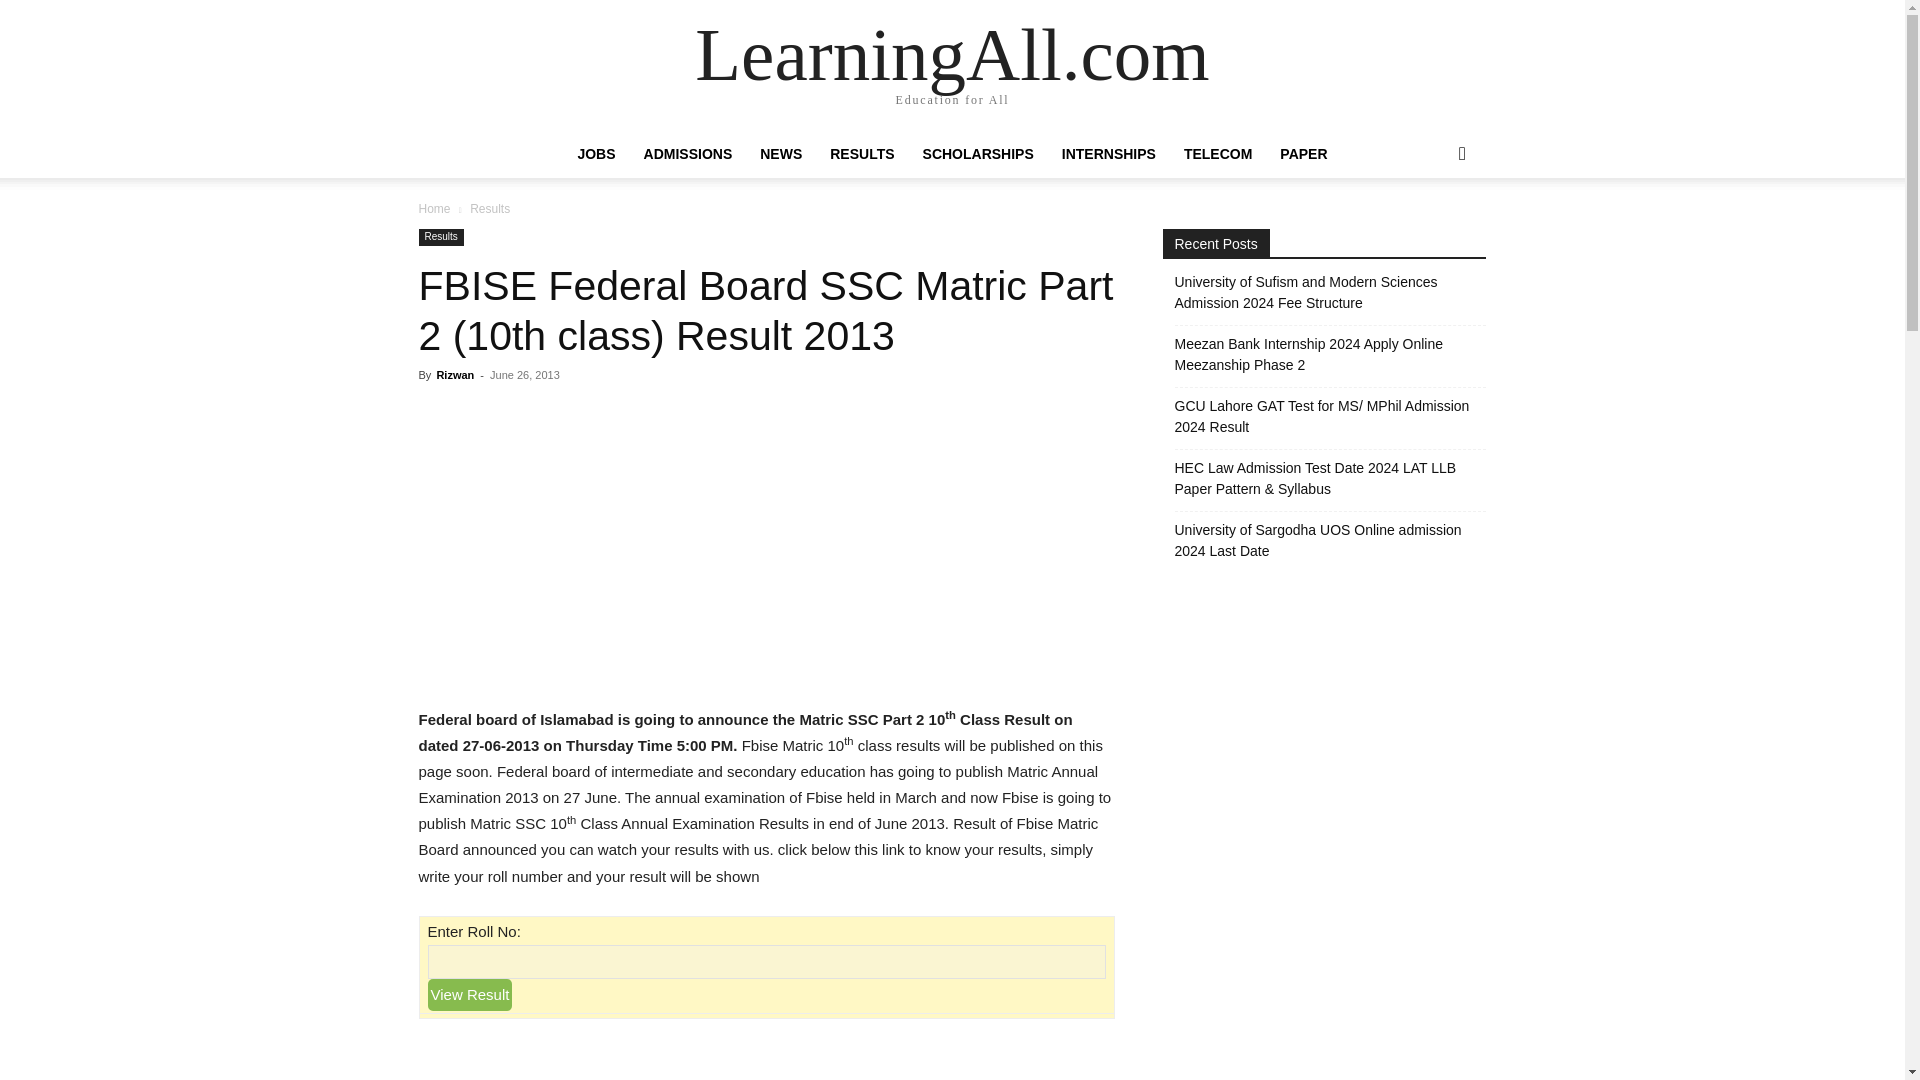 The image size is (1920, 1080). Describe the element at coordinates (1217, 154) in the screenshot. I see `TELECOM` at that location.